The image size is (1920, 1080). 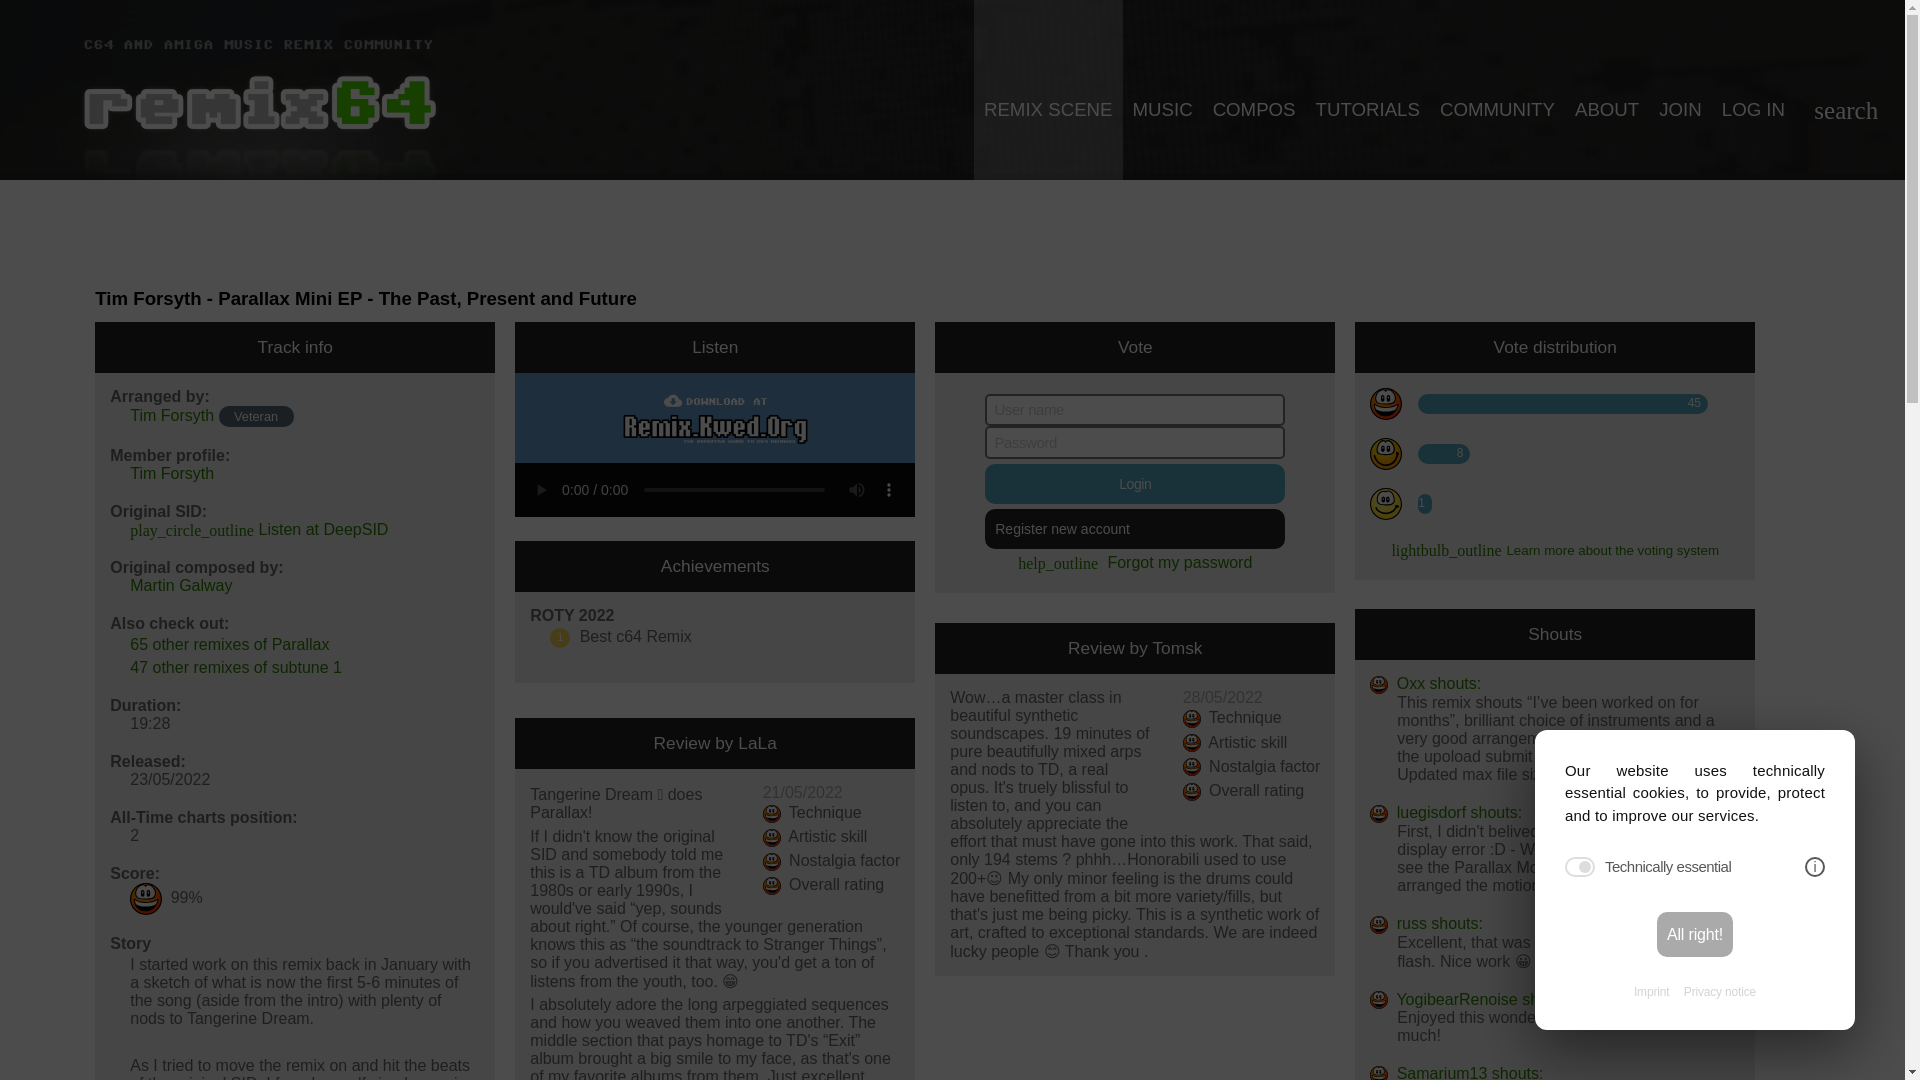 I want to click on on, so click(x=1580, y=866).